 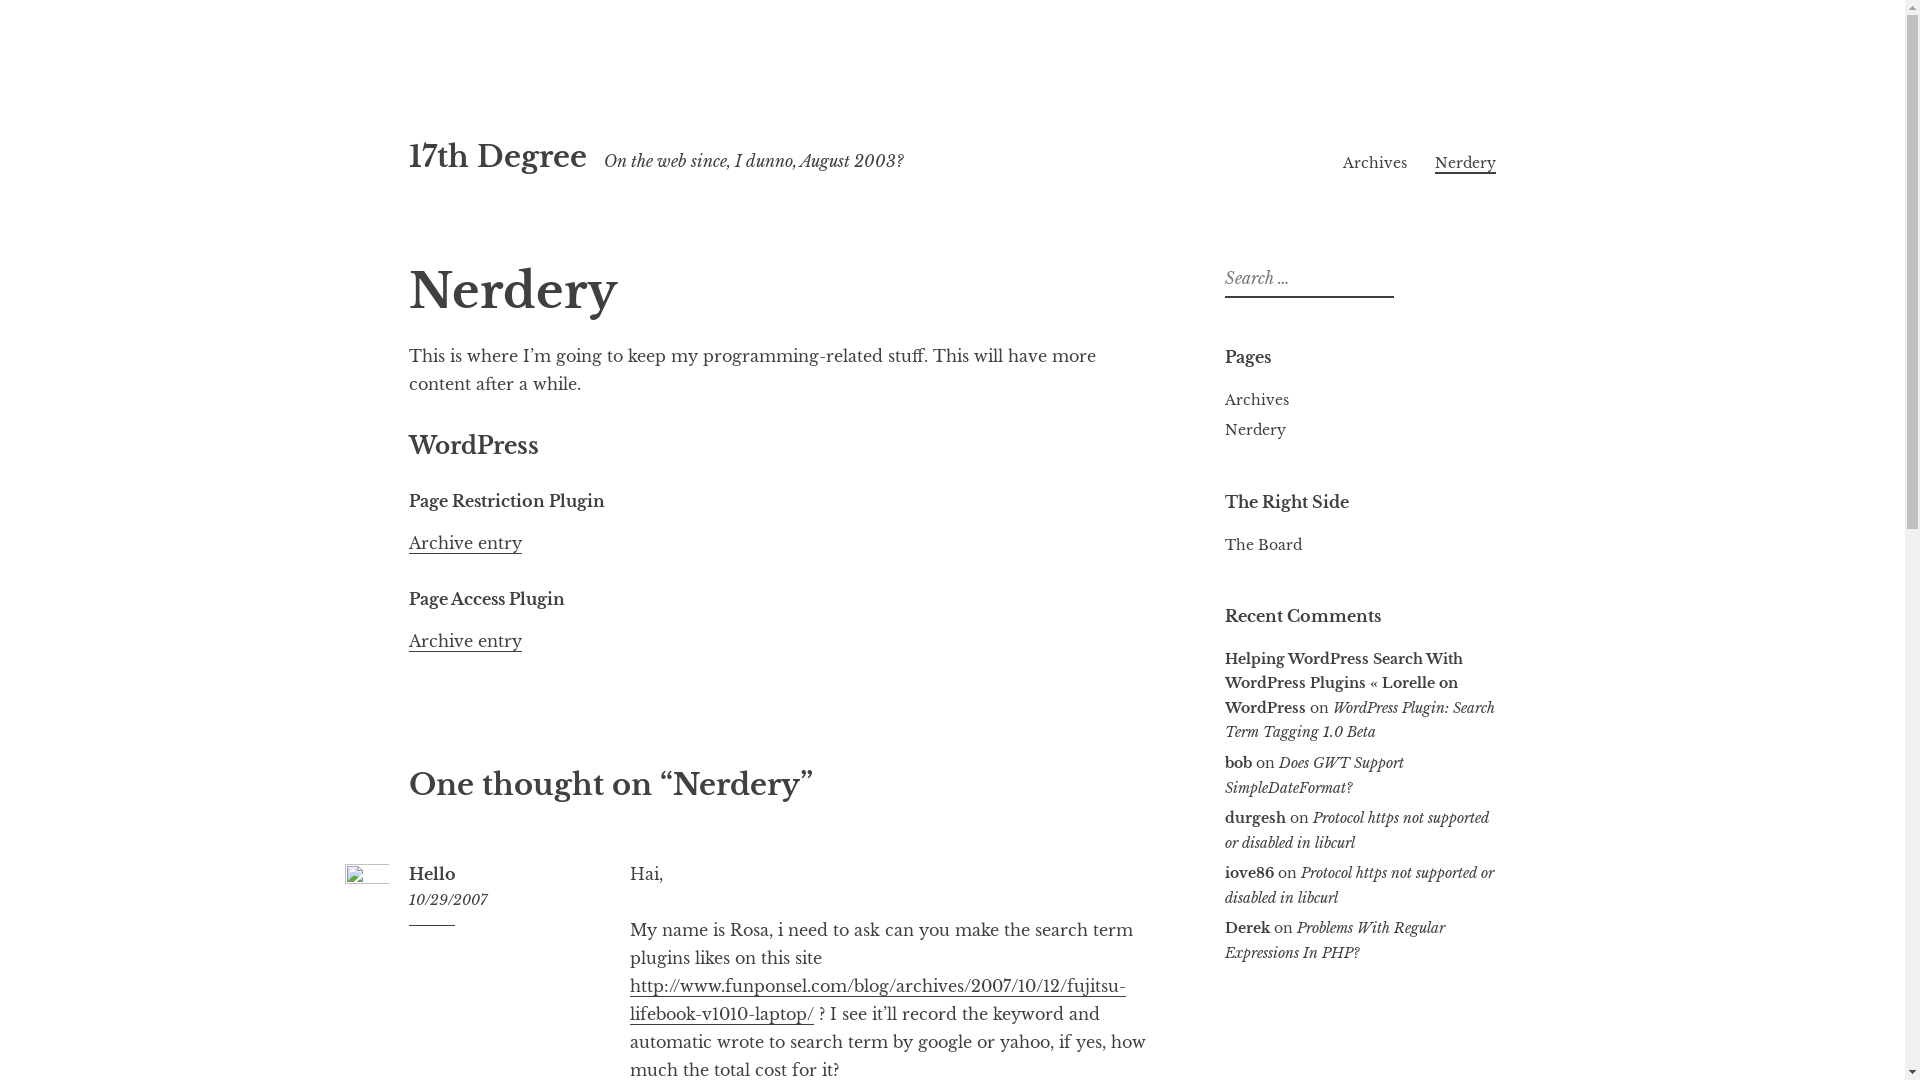 What do you see at coordinates (28, 18) in the screenshot?
I see `Search` at bounding box center [28, 18].